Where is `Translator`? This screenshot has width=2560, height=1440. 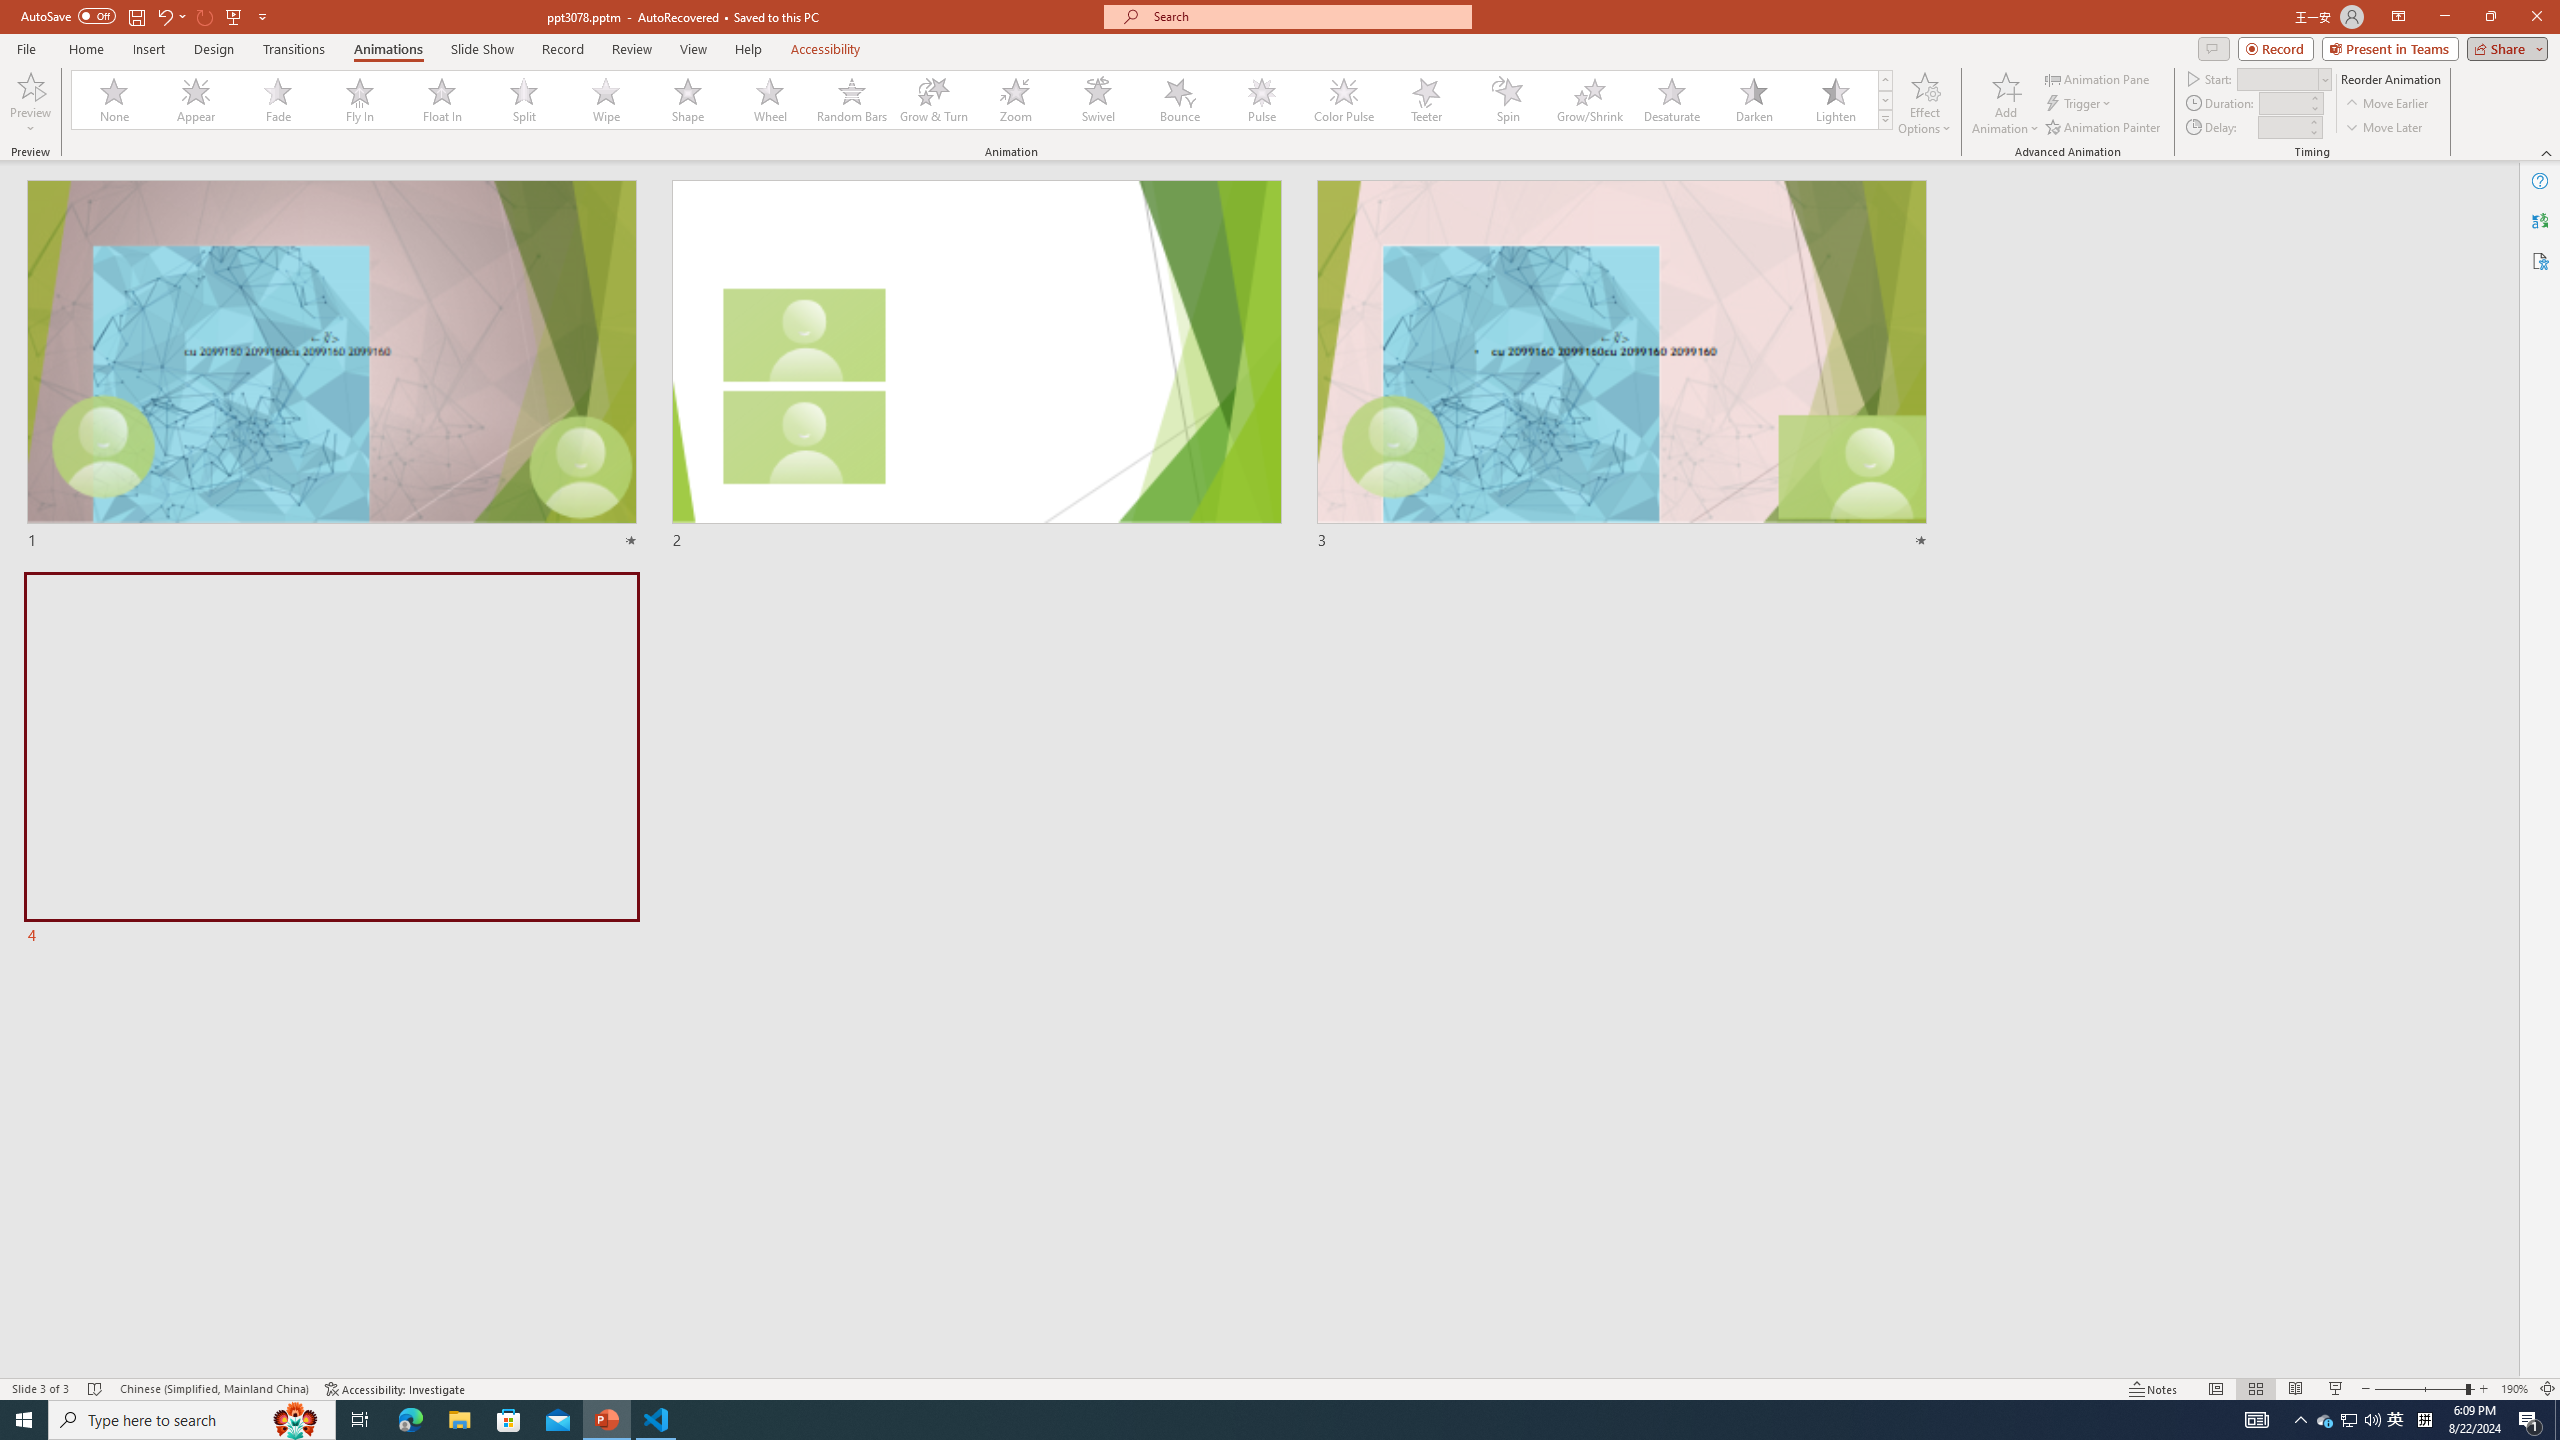
Translator is located at coordinates (2540, 220).